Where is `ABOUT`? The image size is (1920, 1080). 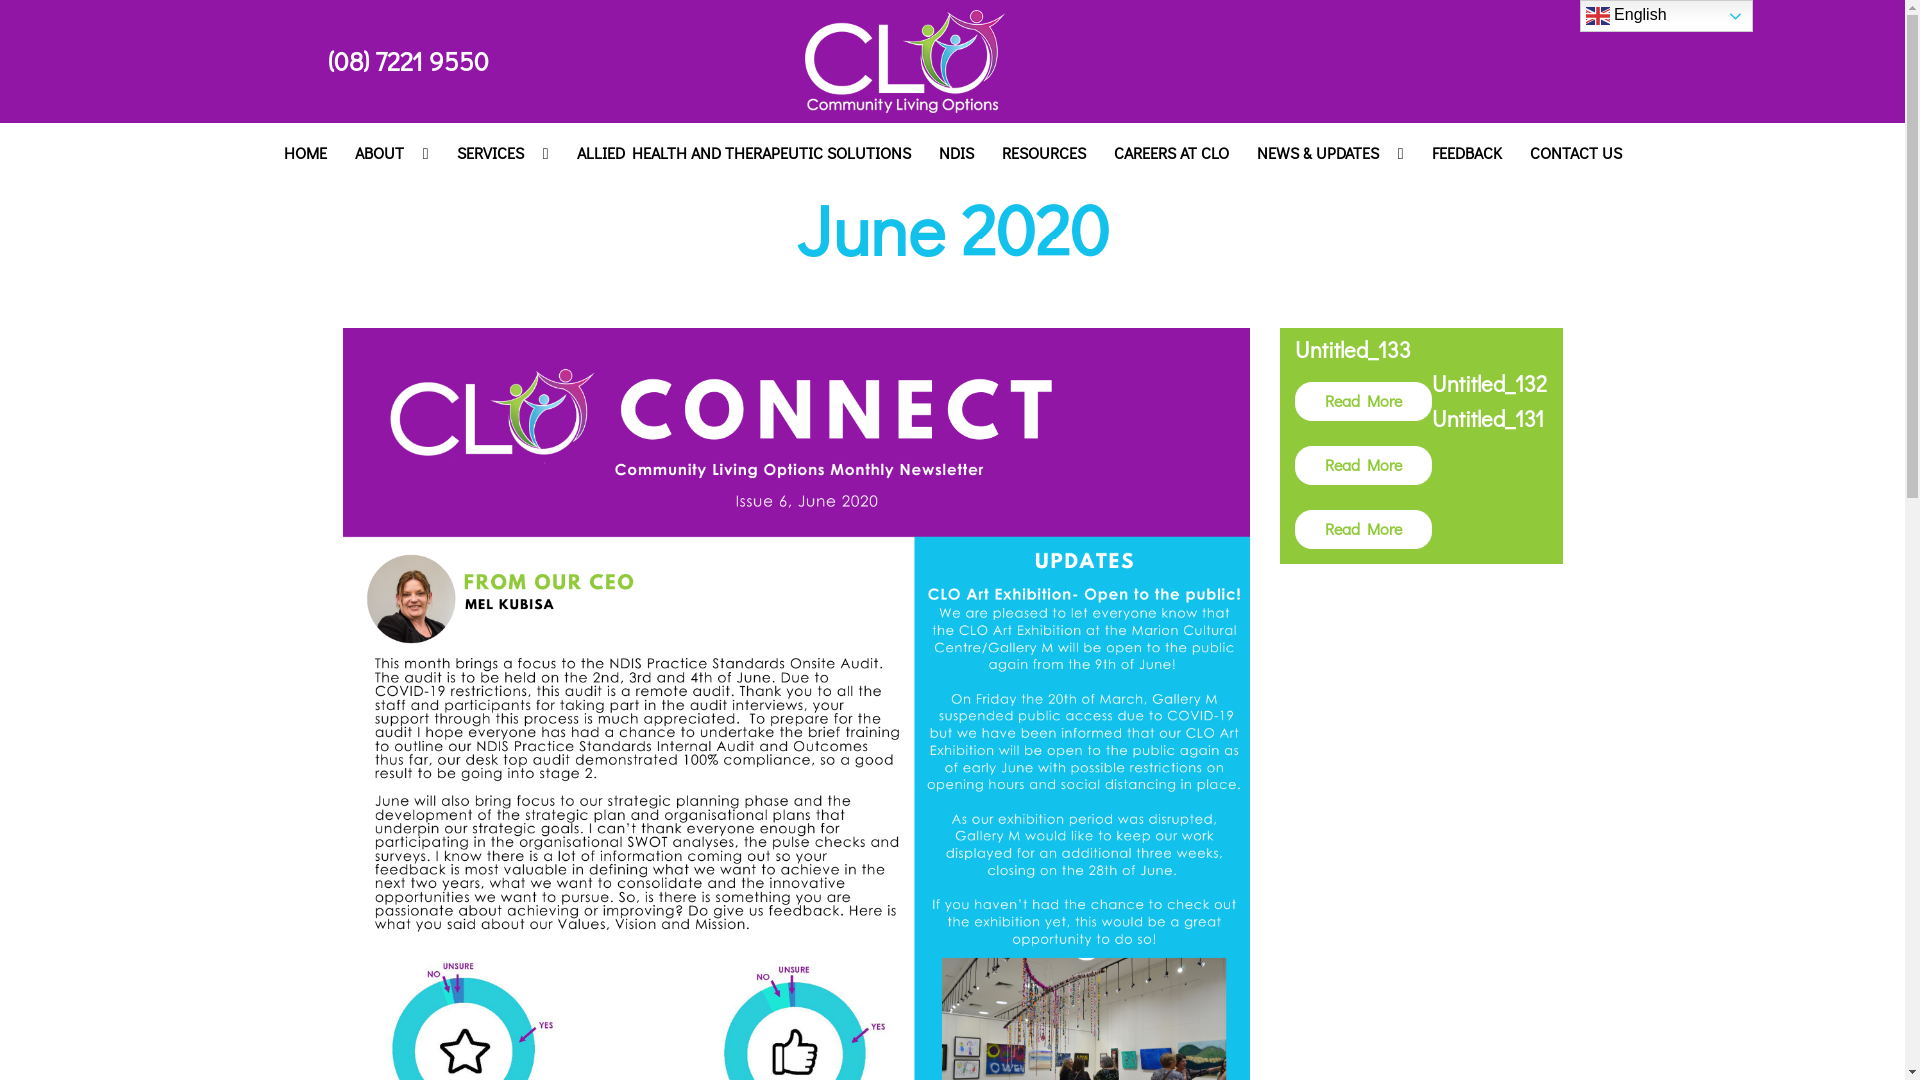 ABOUT is located at coordinates (391, 152).